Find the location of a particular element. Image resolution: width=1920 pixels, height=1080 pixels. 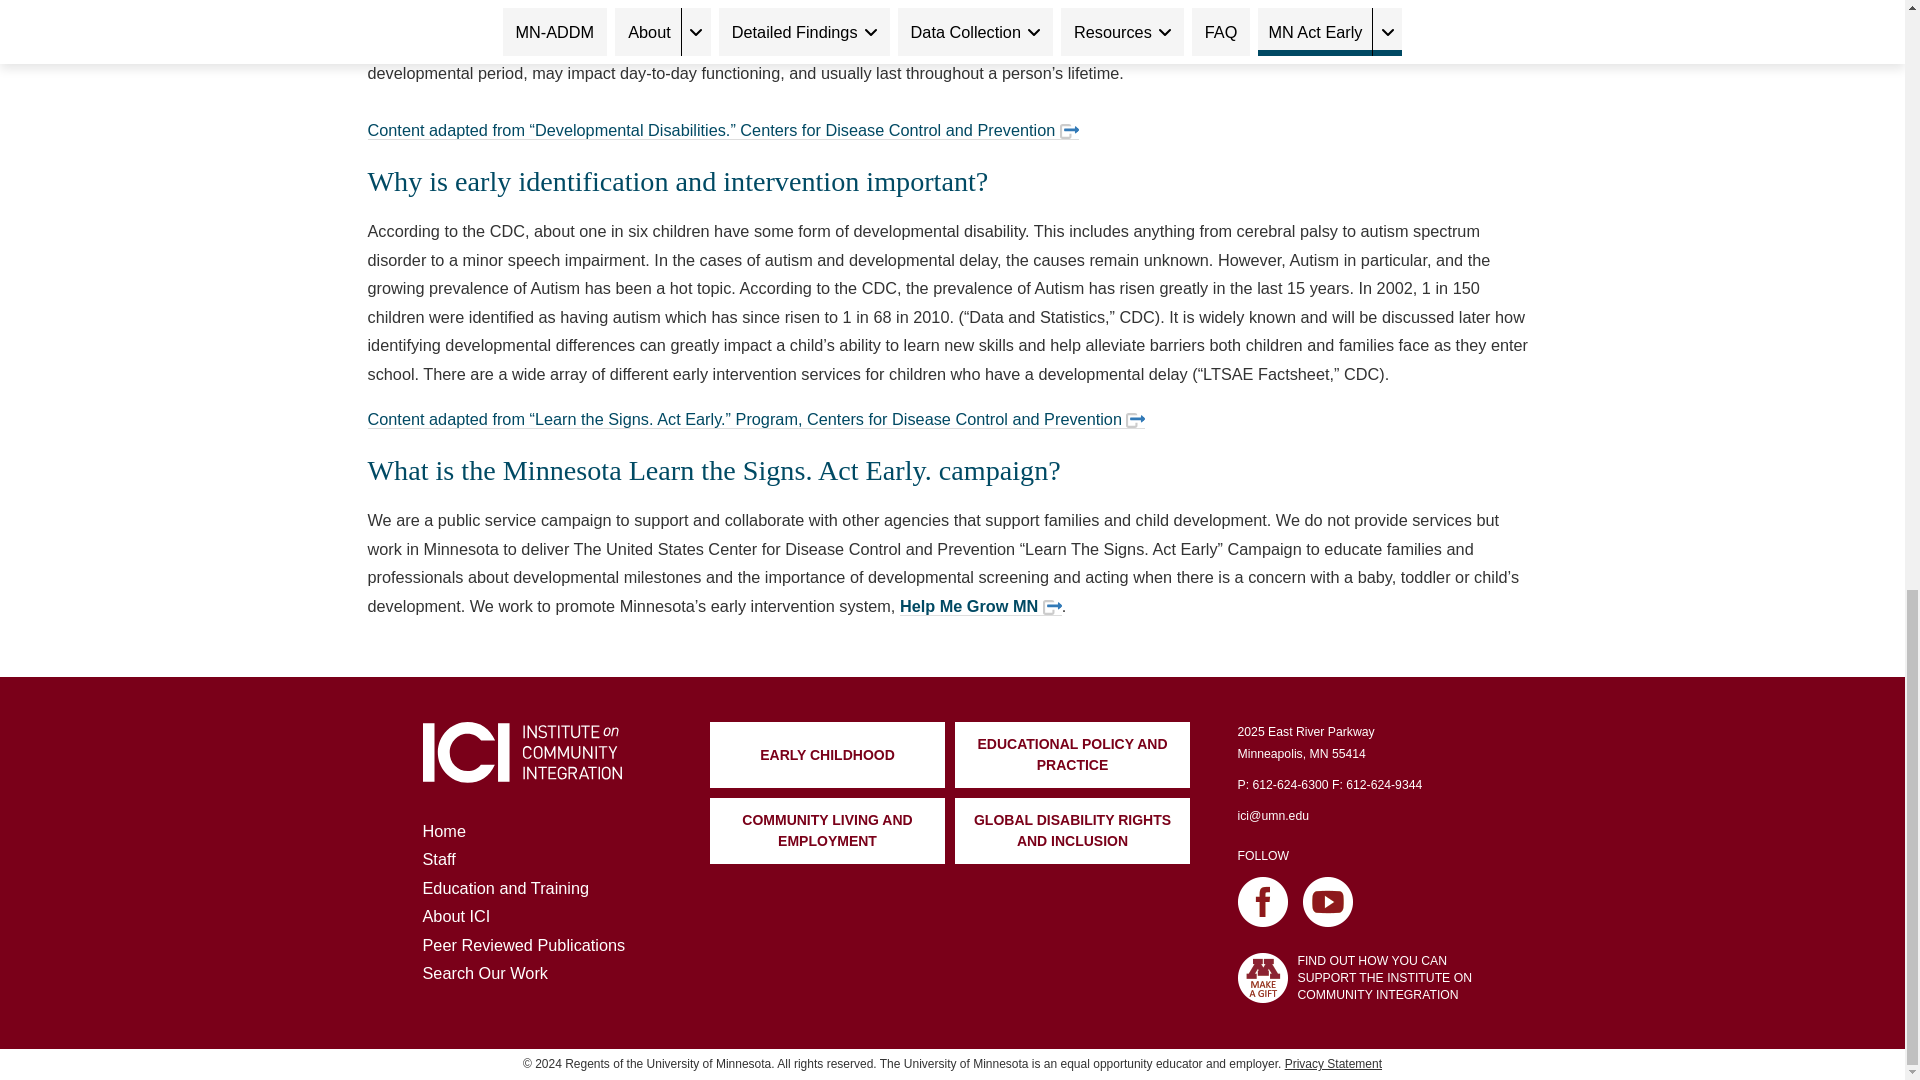

About ICI is located at coordinates (456, 916).